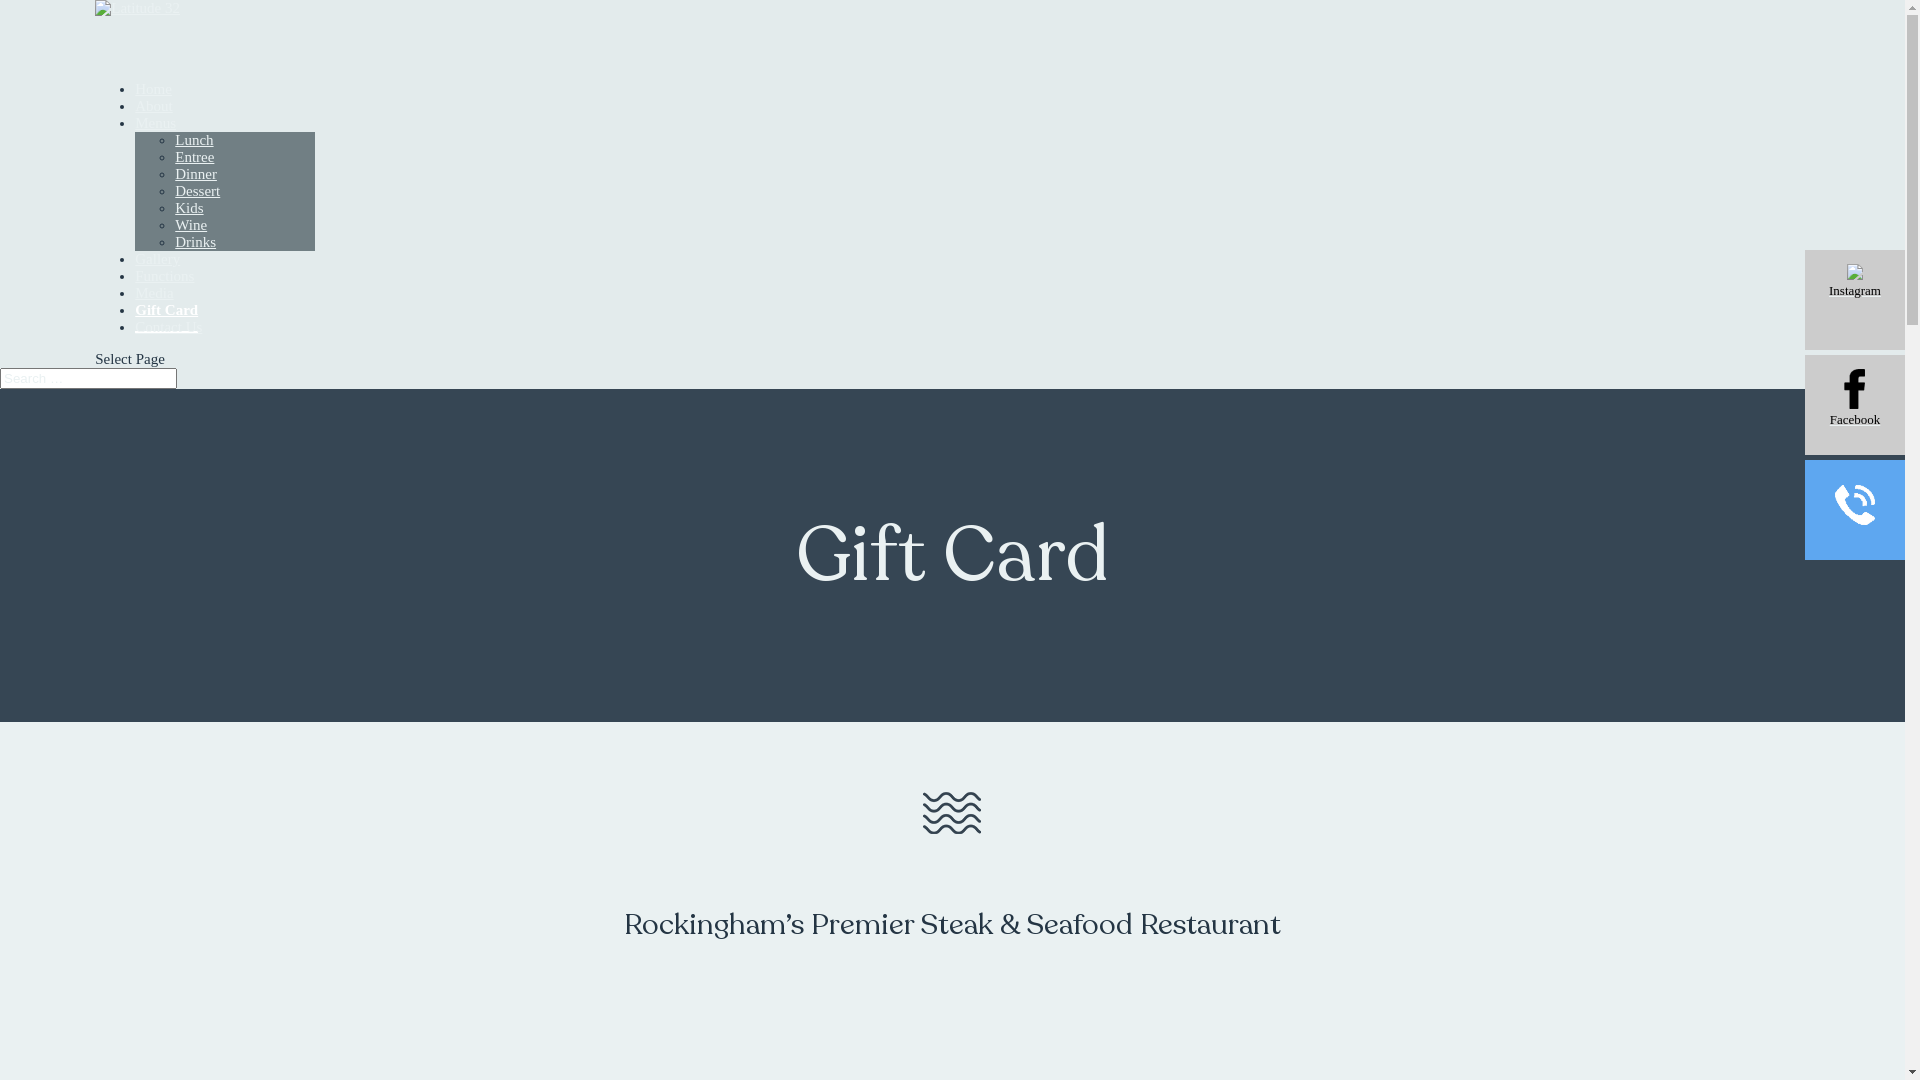 This screenshot has height=1080, width=1920. I want to click on Instagram, so click(1855, 300).